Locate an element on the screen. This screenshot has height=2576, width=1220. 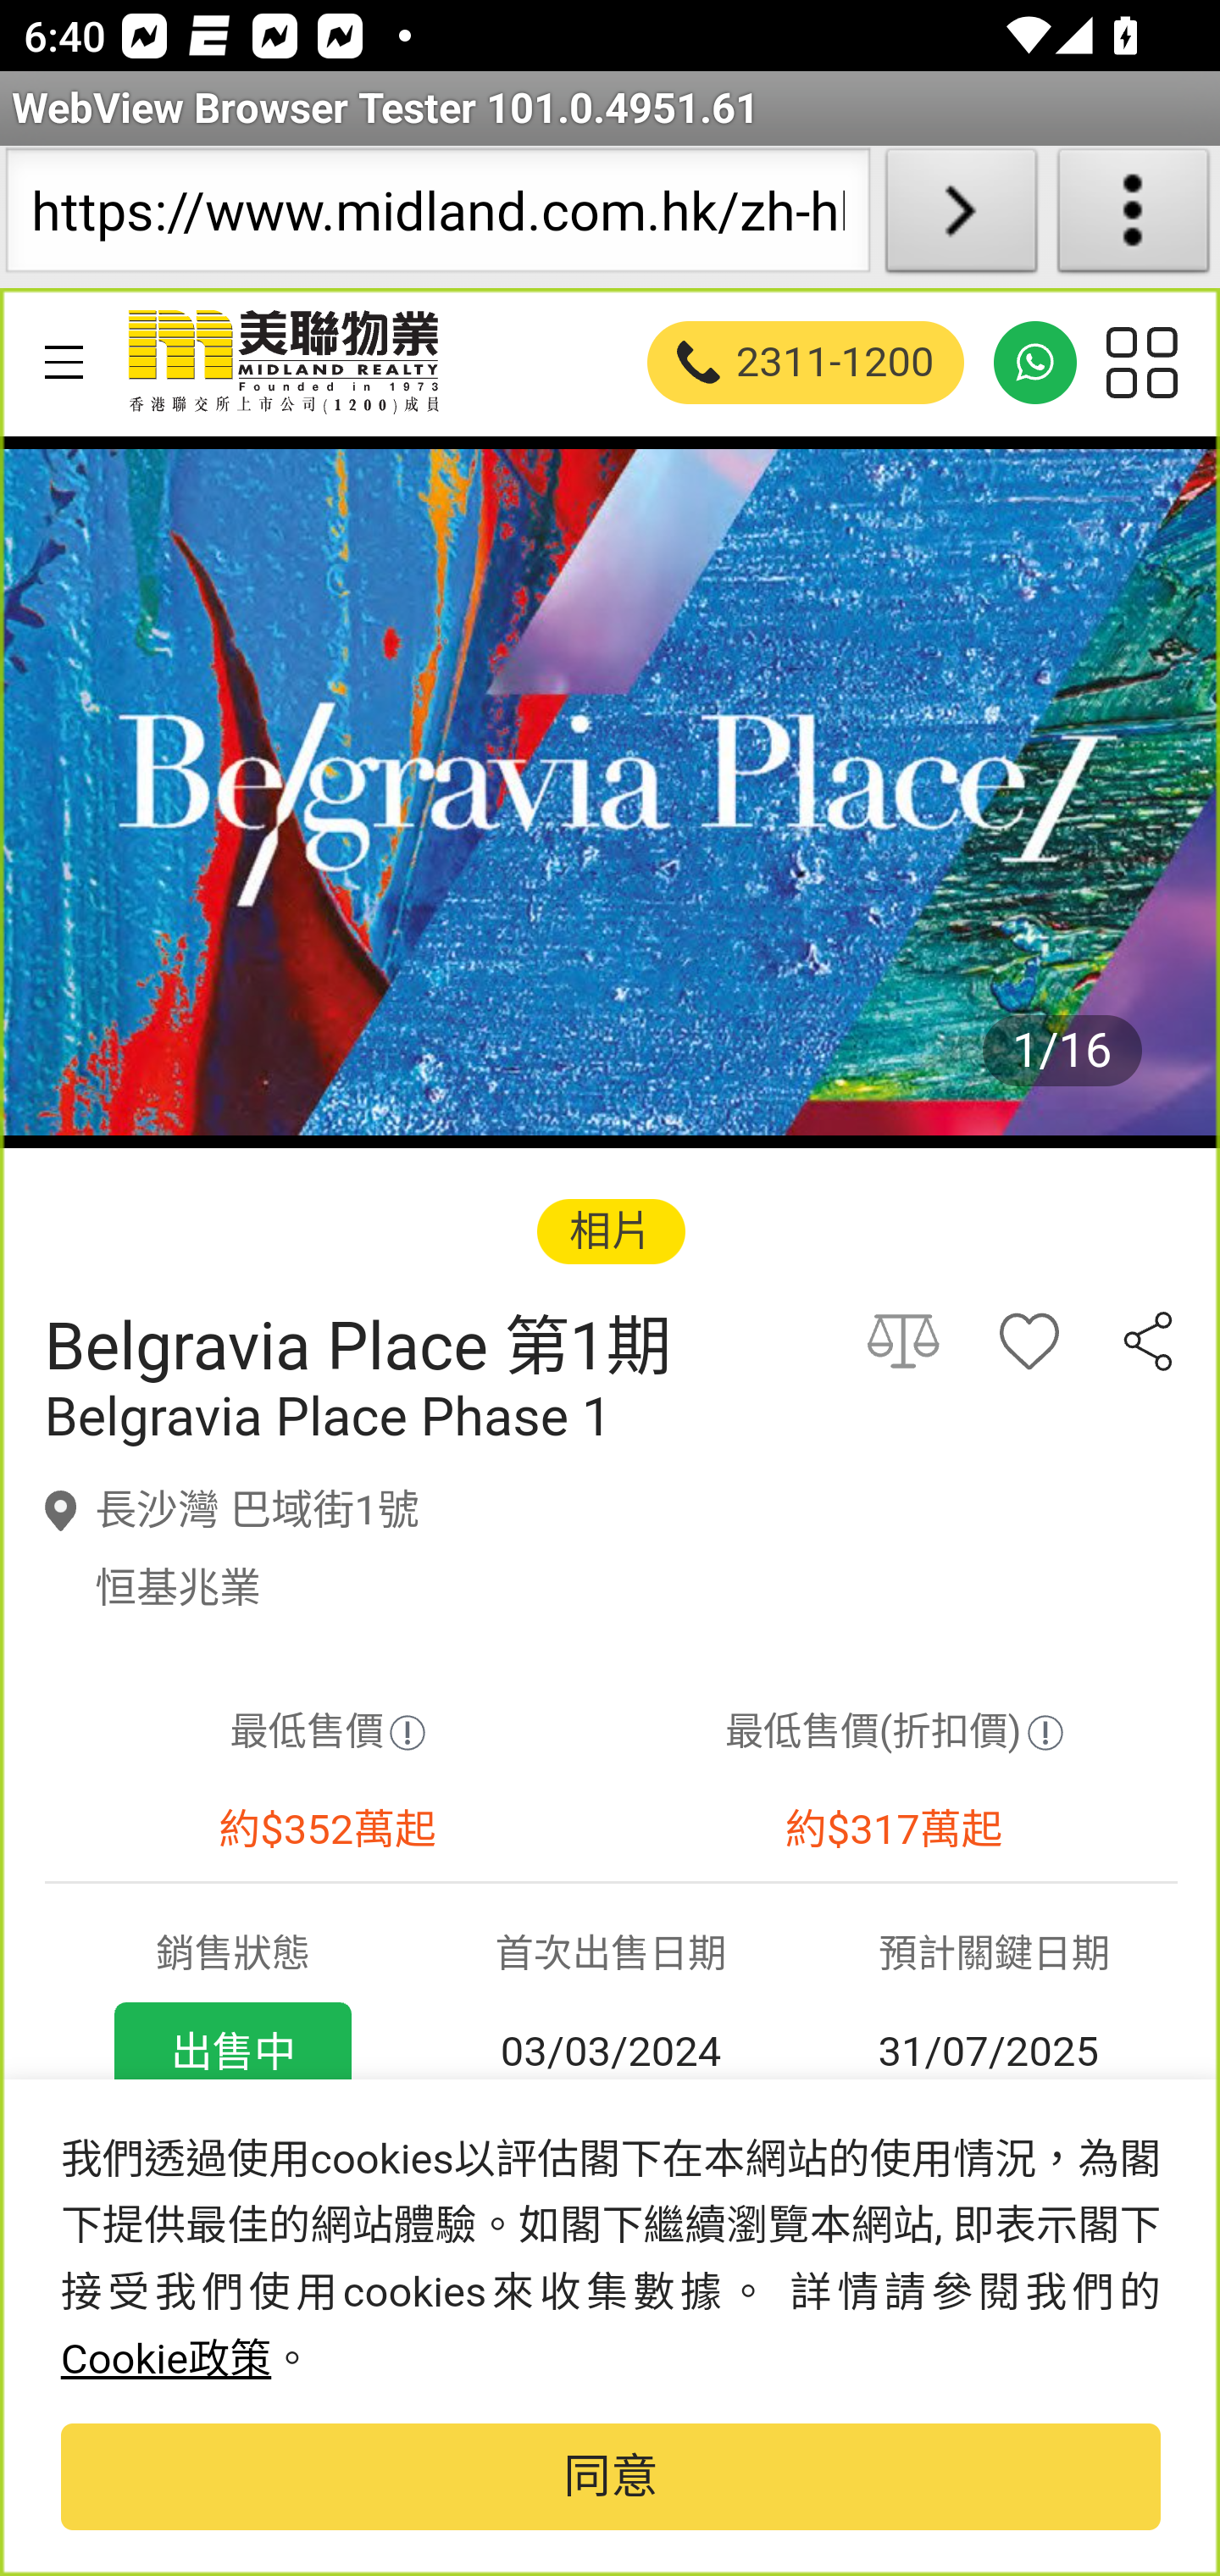
出售中 is located at coordinates (232, 2052).